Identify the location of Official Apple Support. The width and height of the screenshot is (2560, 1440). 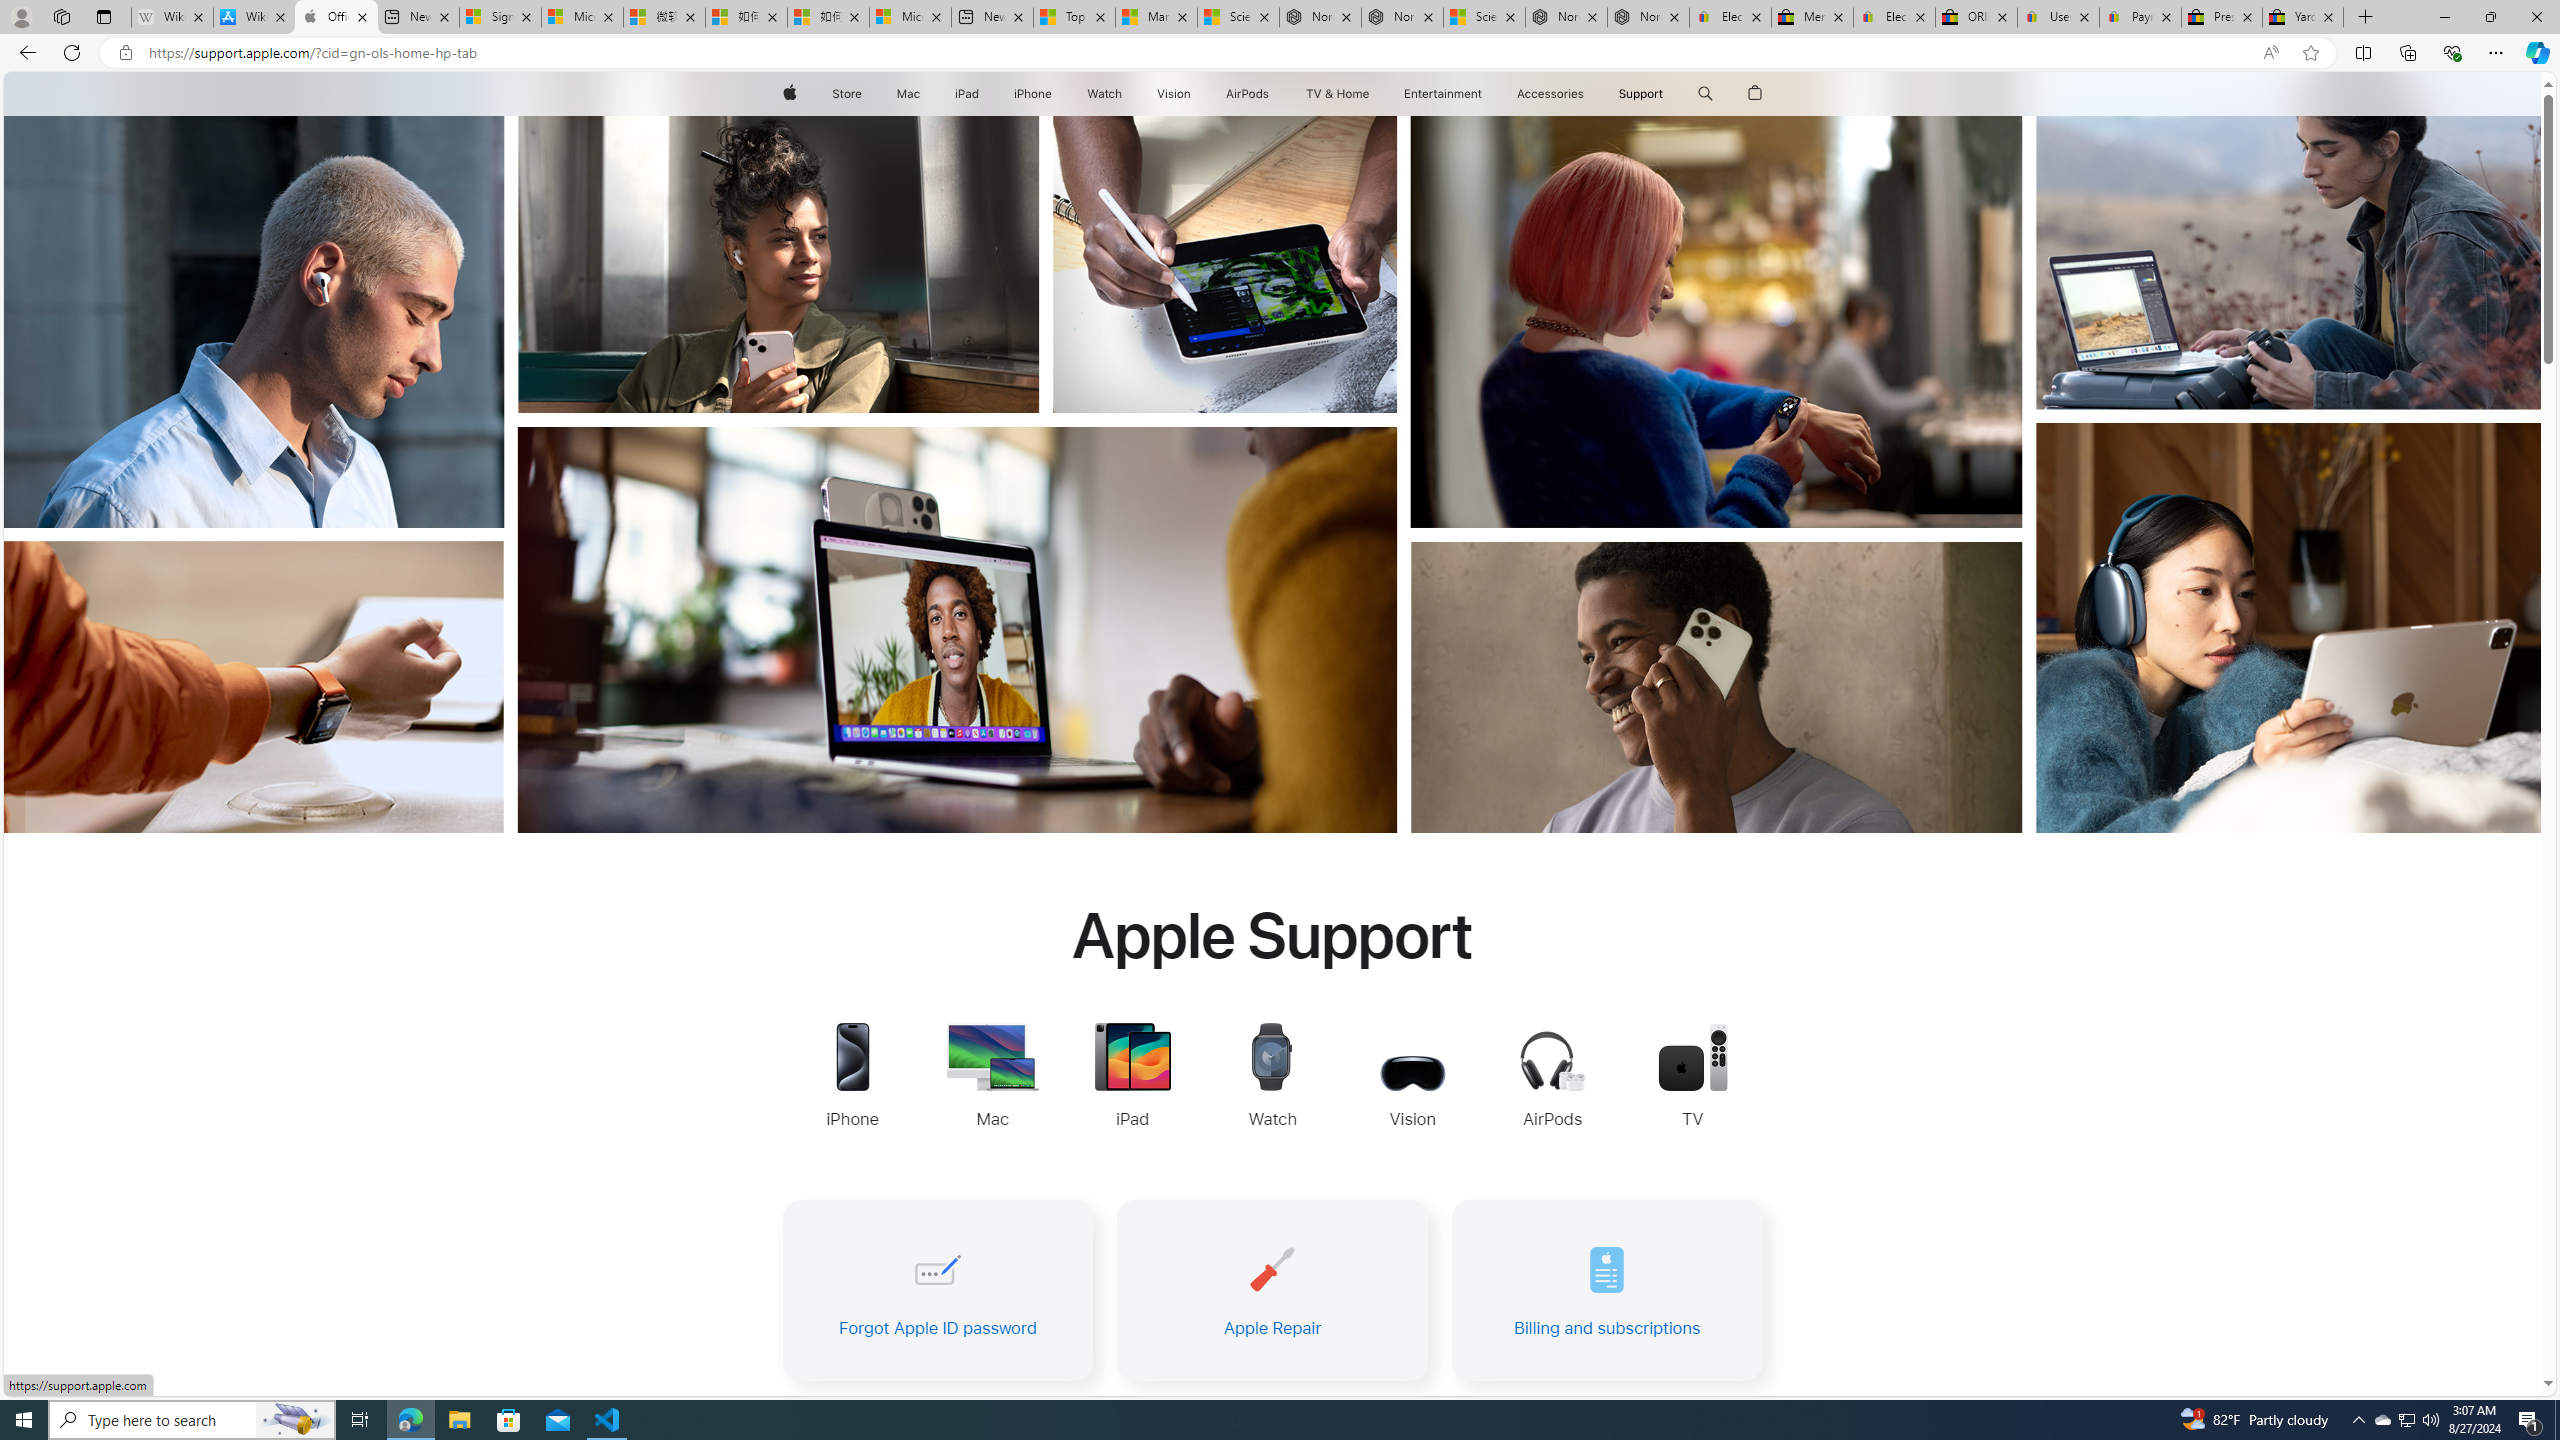
(336, 17).